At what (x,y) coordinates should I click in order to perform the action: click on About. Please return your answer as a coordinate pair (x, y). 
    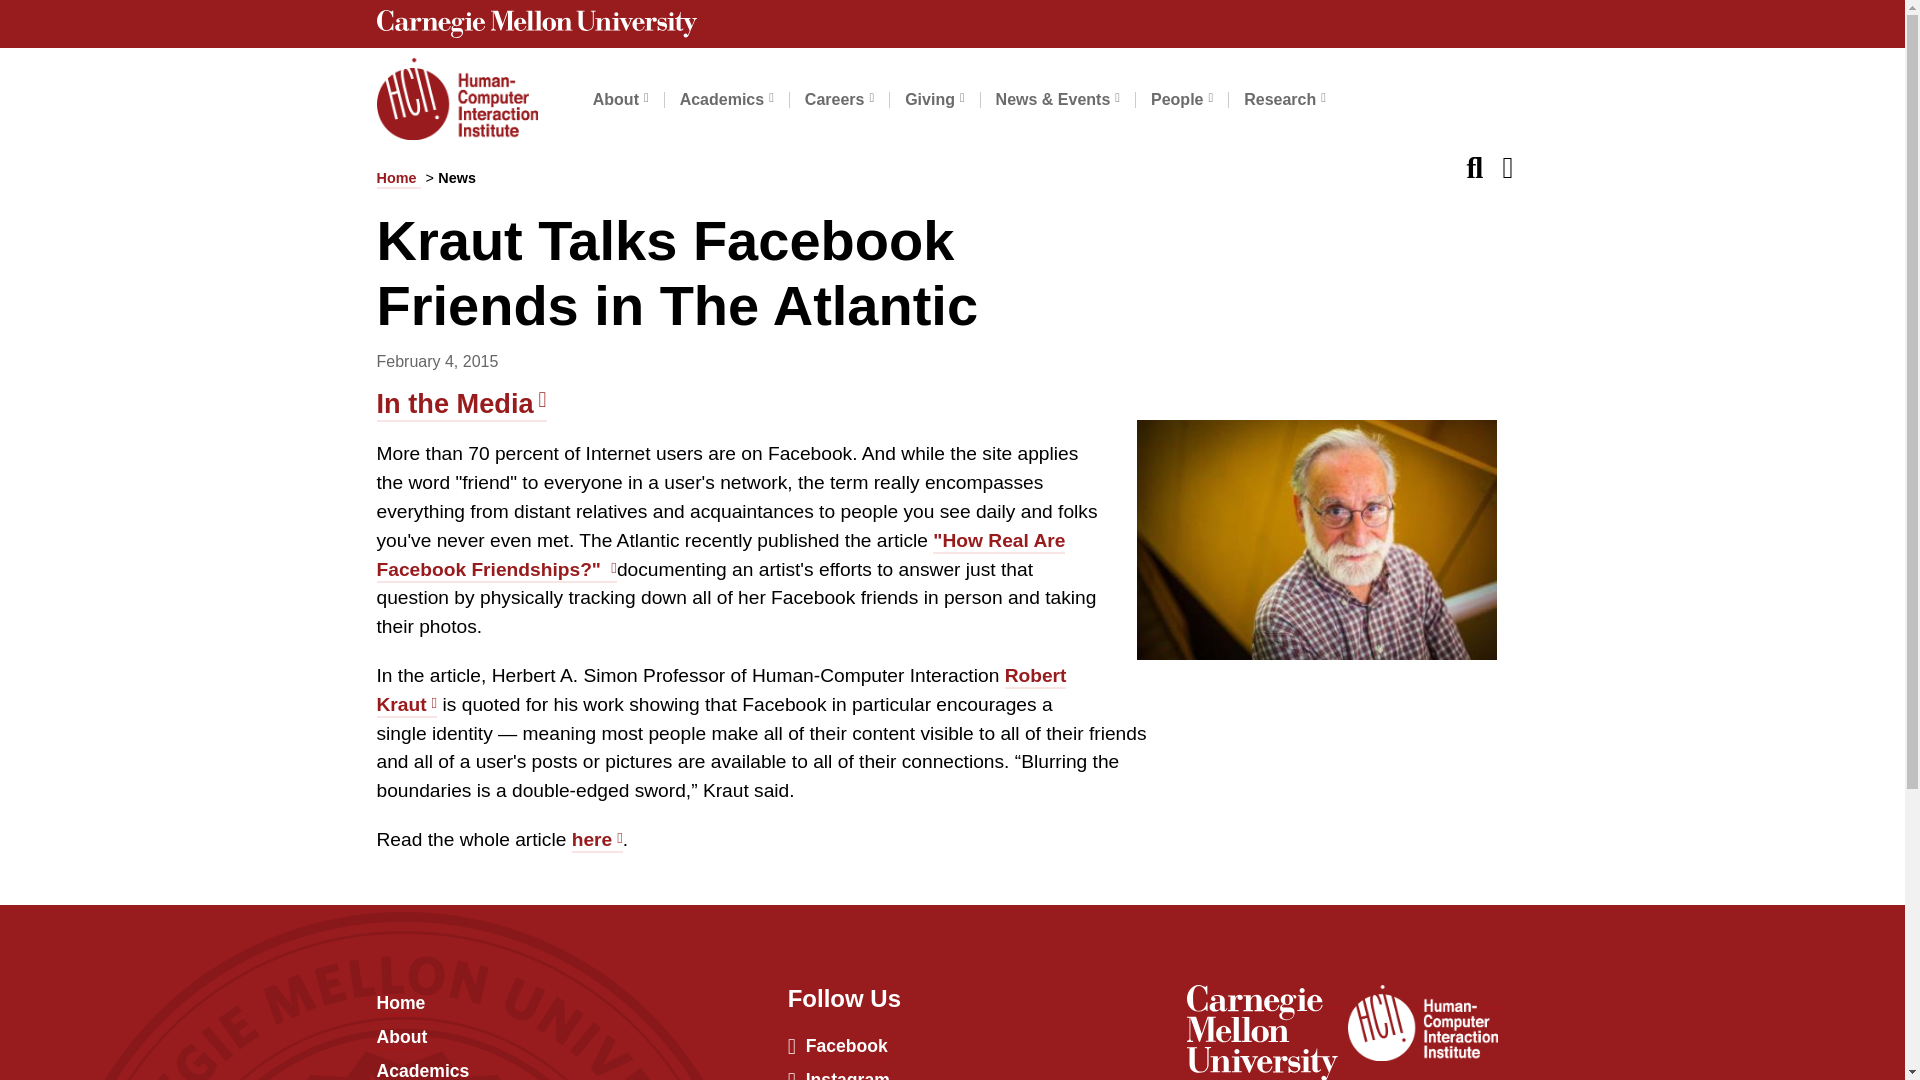
    Looking at the image, I should click on (620, 100).